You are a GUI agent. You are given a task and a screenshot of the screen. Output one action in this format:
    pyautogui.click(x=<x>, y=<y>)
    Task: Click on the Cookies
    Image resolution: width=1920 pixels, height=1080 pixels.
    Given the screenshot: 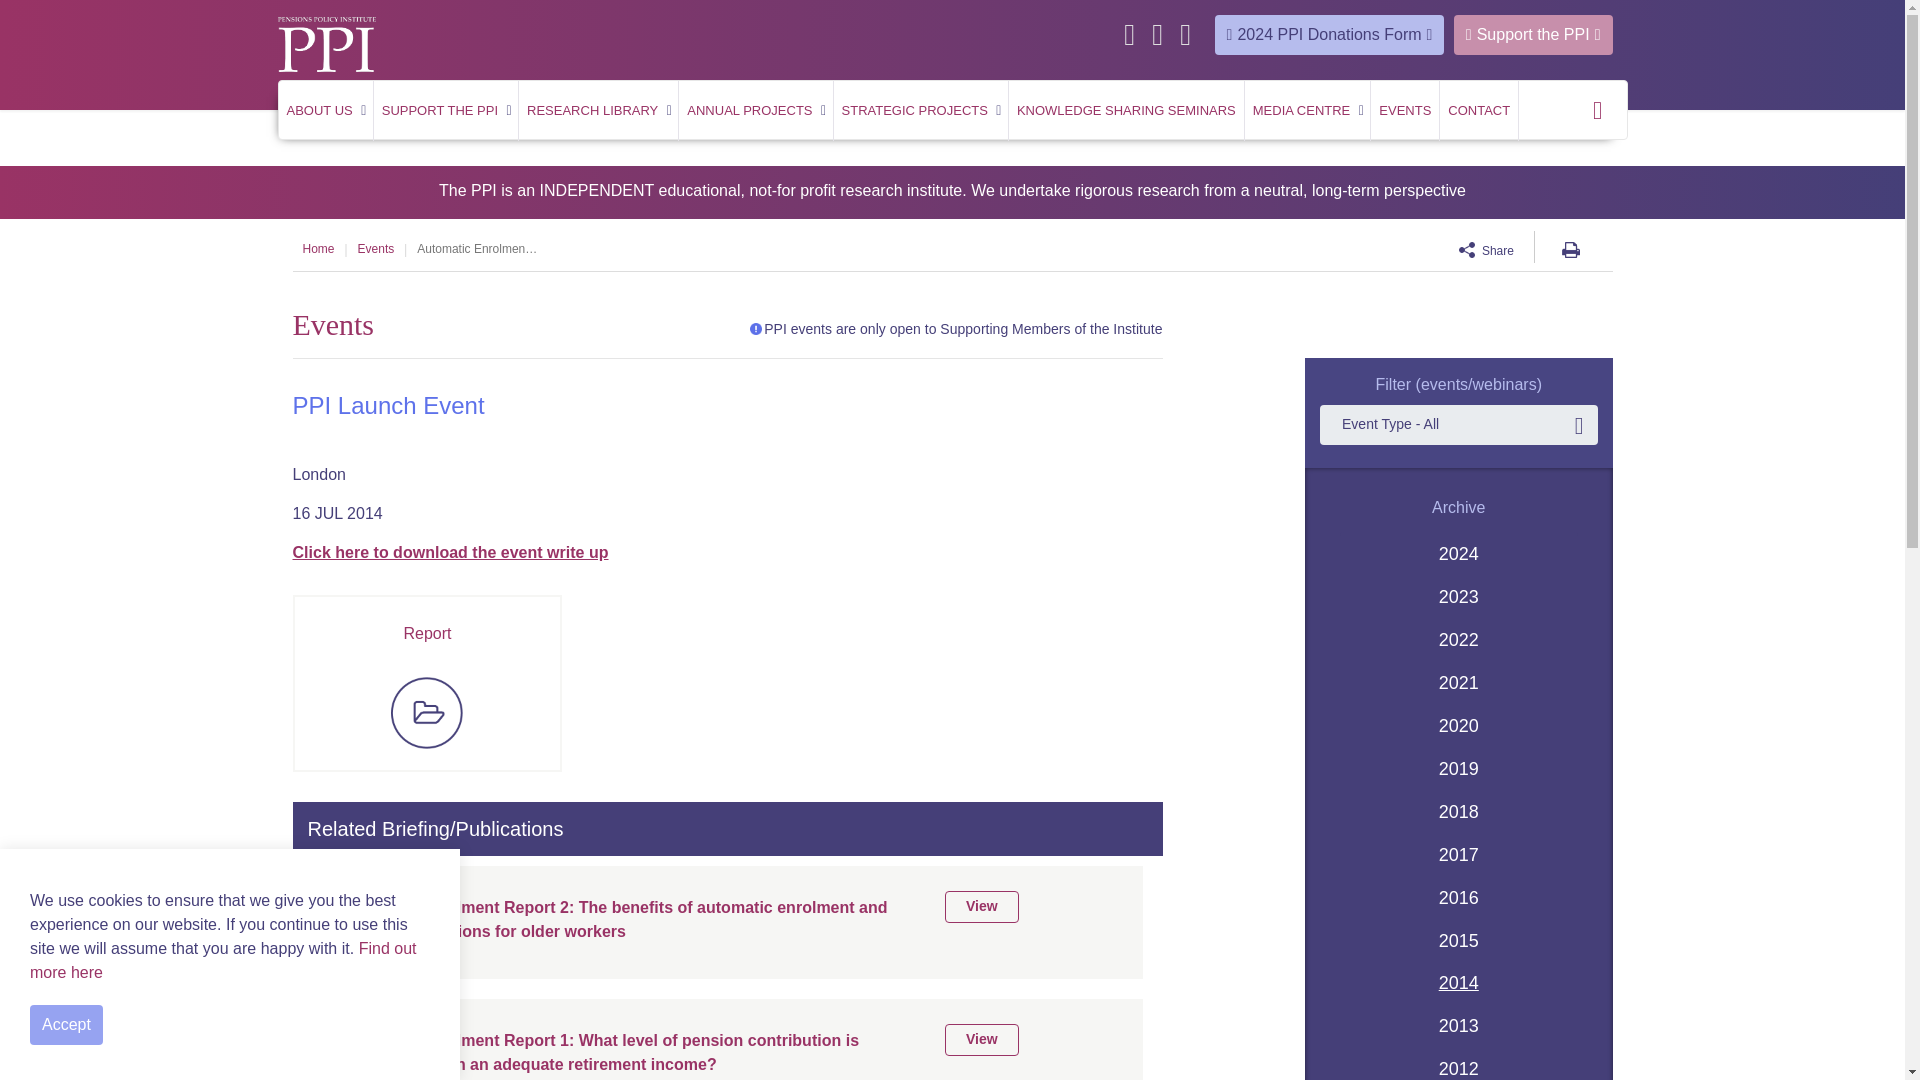 What is the action you would take?
    pyautogui.click(x=223, y=960)
    